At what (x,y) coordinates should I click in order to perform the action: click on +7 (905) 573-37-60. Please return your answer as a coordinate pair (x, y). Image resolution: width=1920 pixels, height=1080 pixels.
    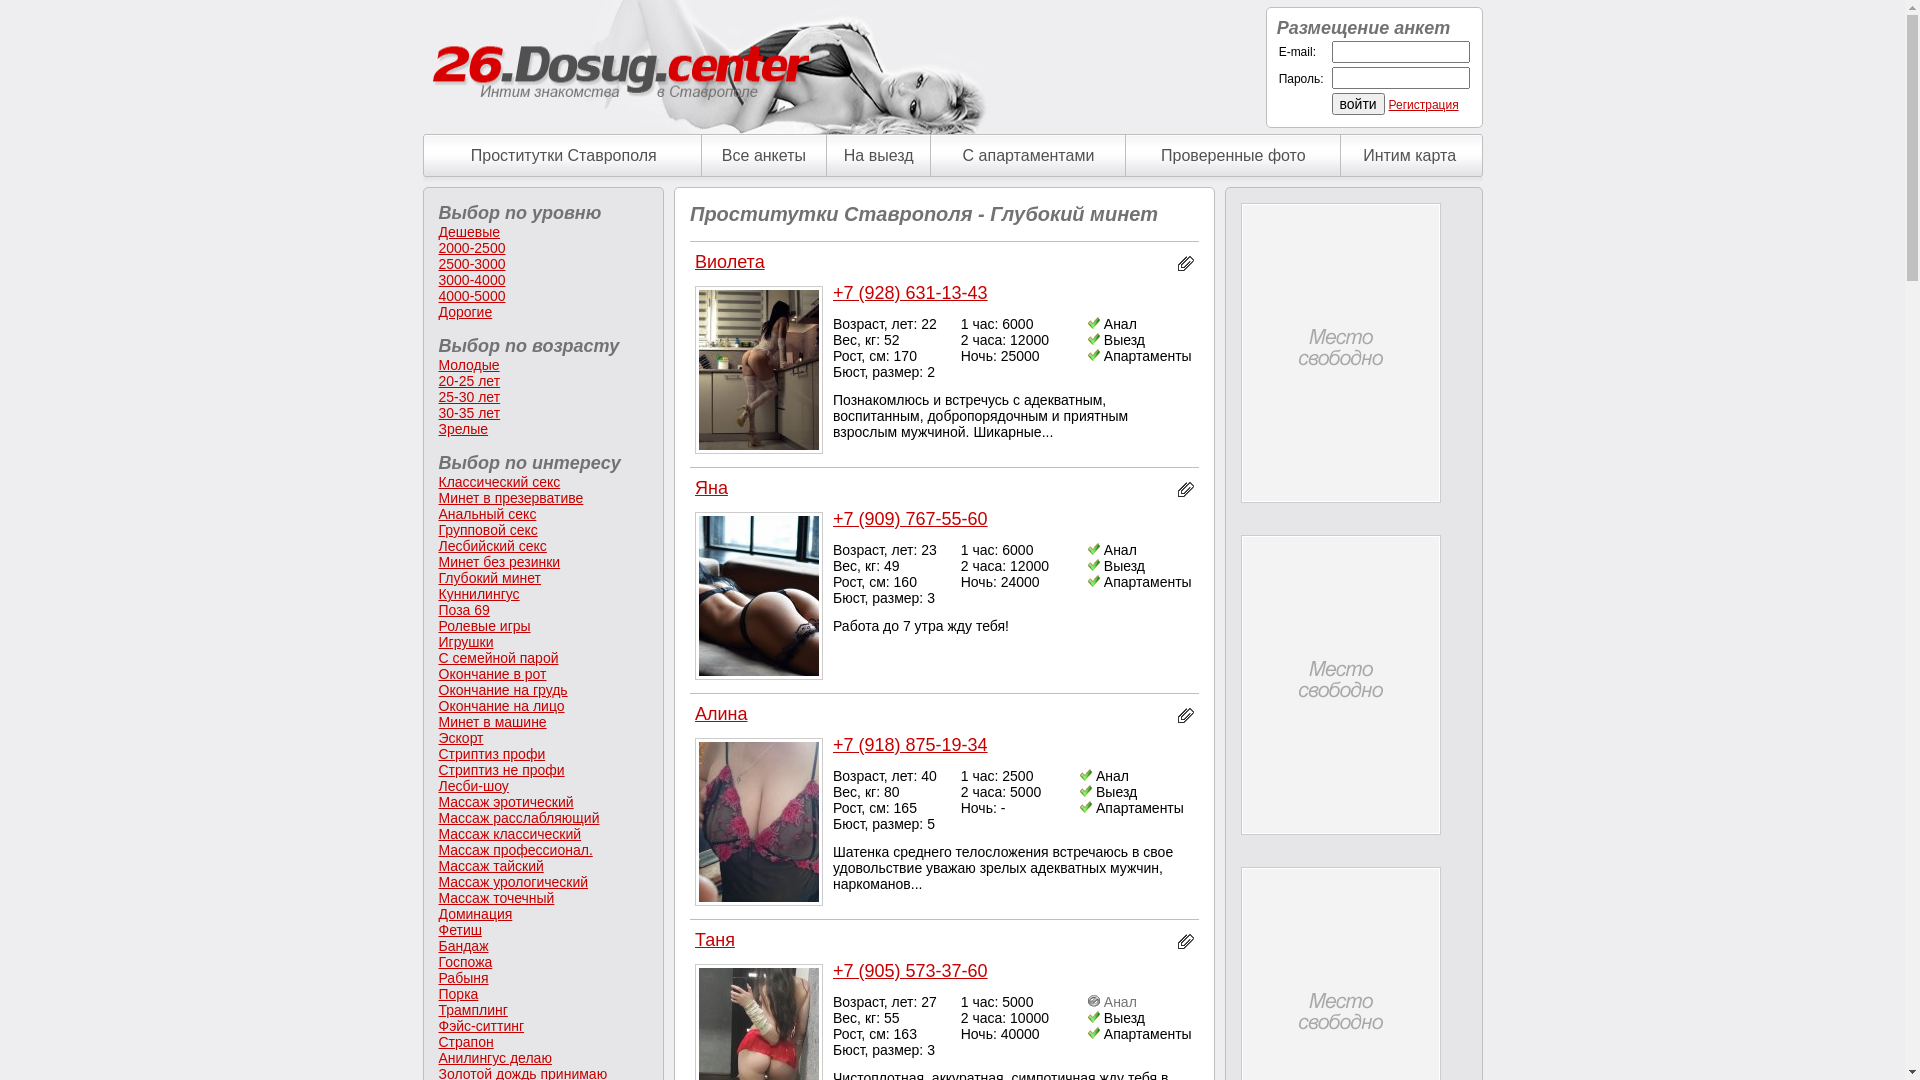
    Looking at the image, I should click on (910, 971).